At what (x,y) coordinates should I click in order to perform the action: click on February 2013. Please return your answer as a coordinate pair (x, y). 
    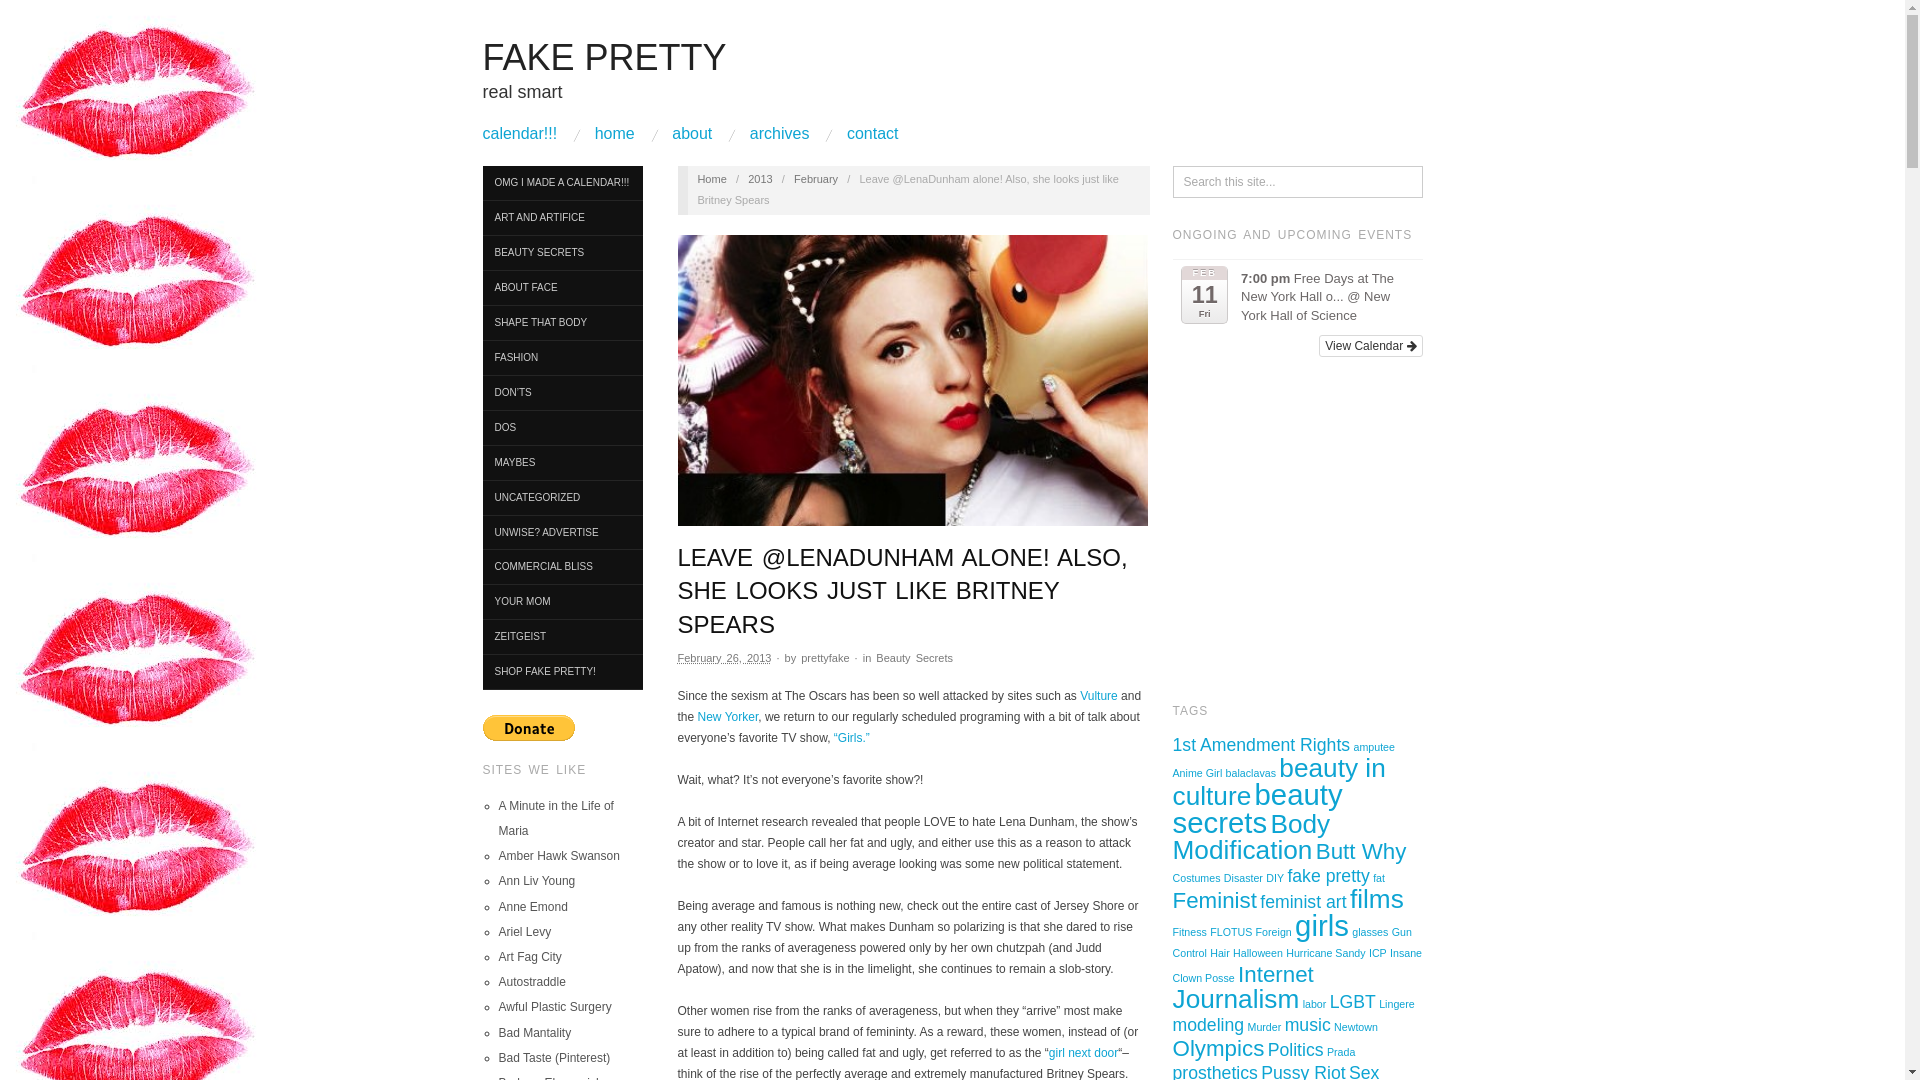
    Looking at the image, I should click on (816, 178).